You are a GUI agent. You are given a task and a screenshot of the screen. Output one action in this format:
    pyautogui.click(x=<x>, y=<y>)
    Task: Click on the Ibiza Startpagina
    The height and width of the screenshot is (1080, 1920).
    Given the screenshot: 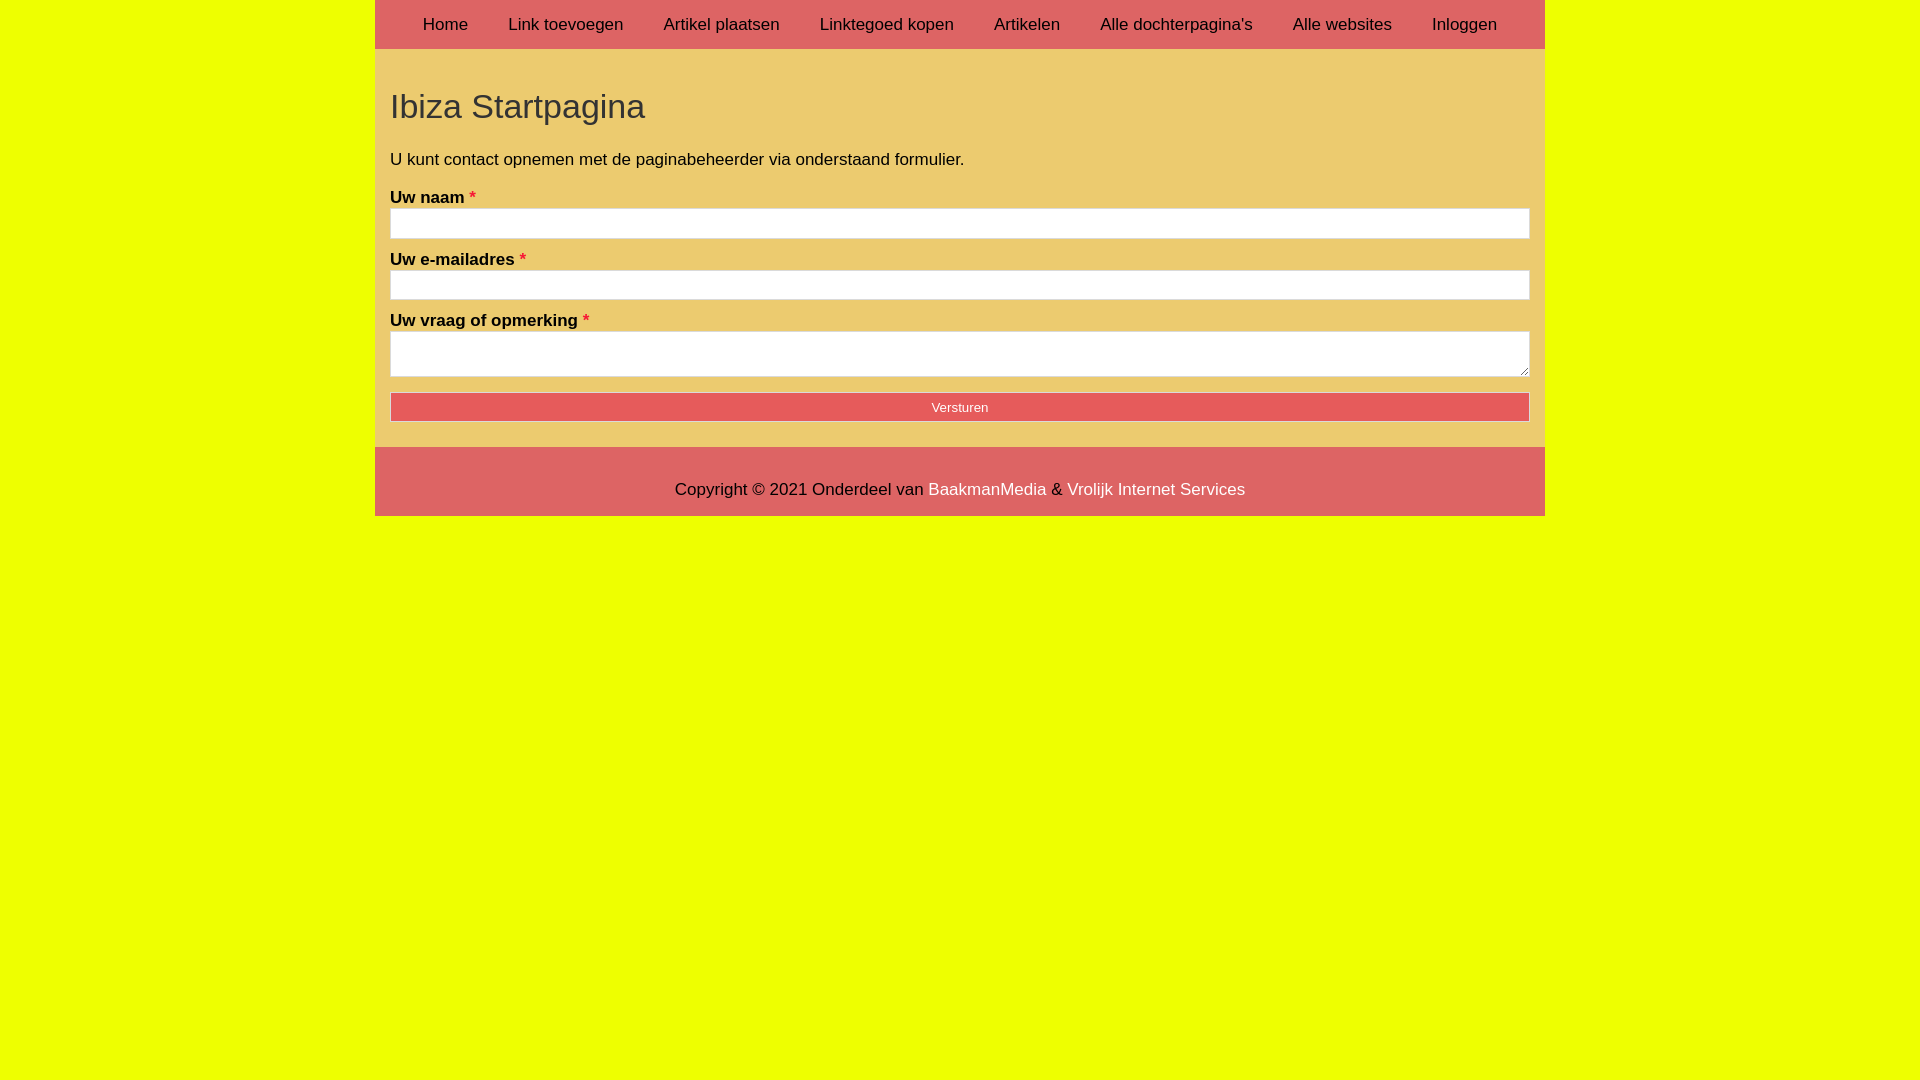 What is the action you would take?
    pyautogui.click(x=960, y=106)
    